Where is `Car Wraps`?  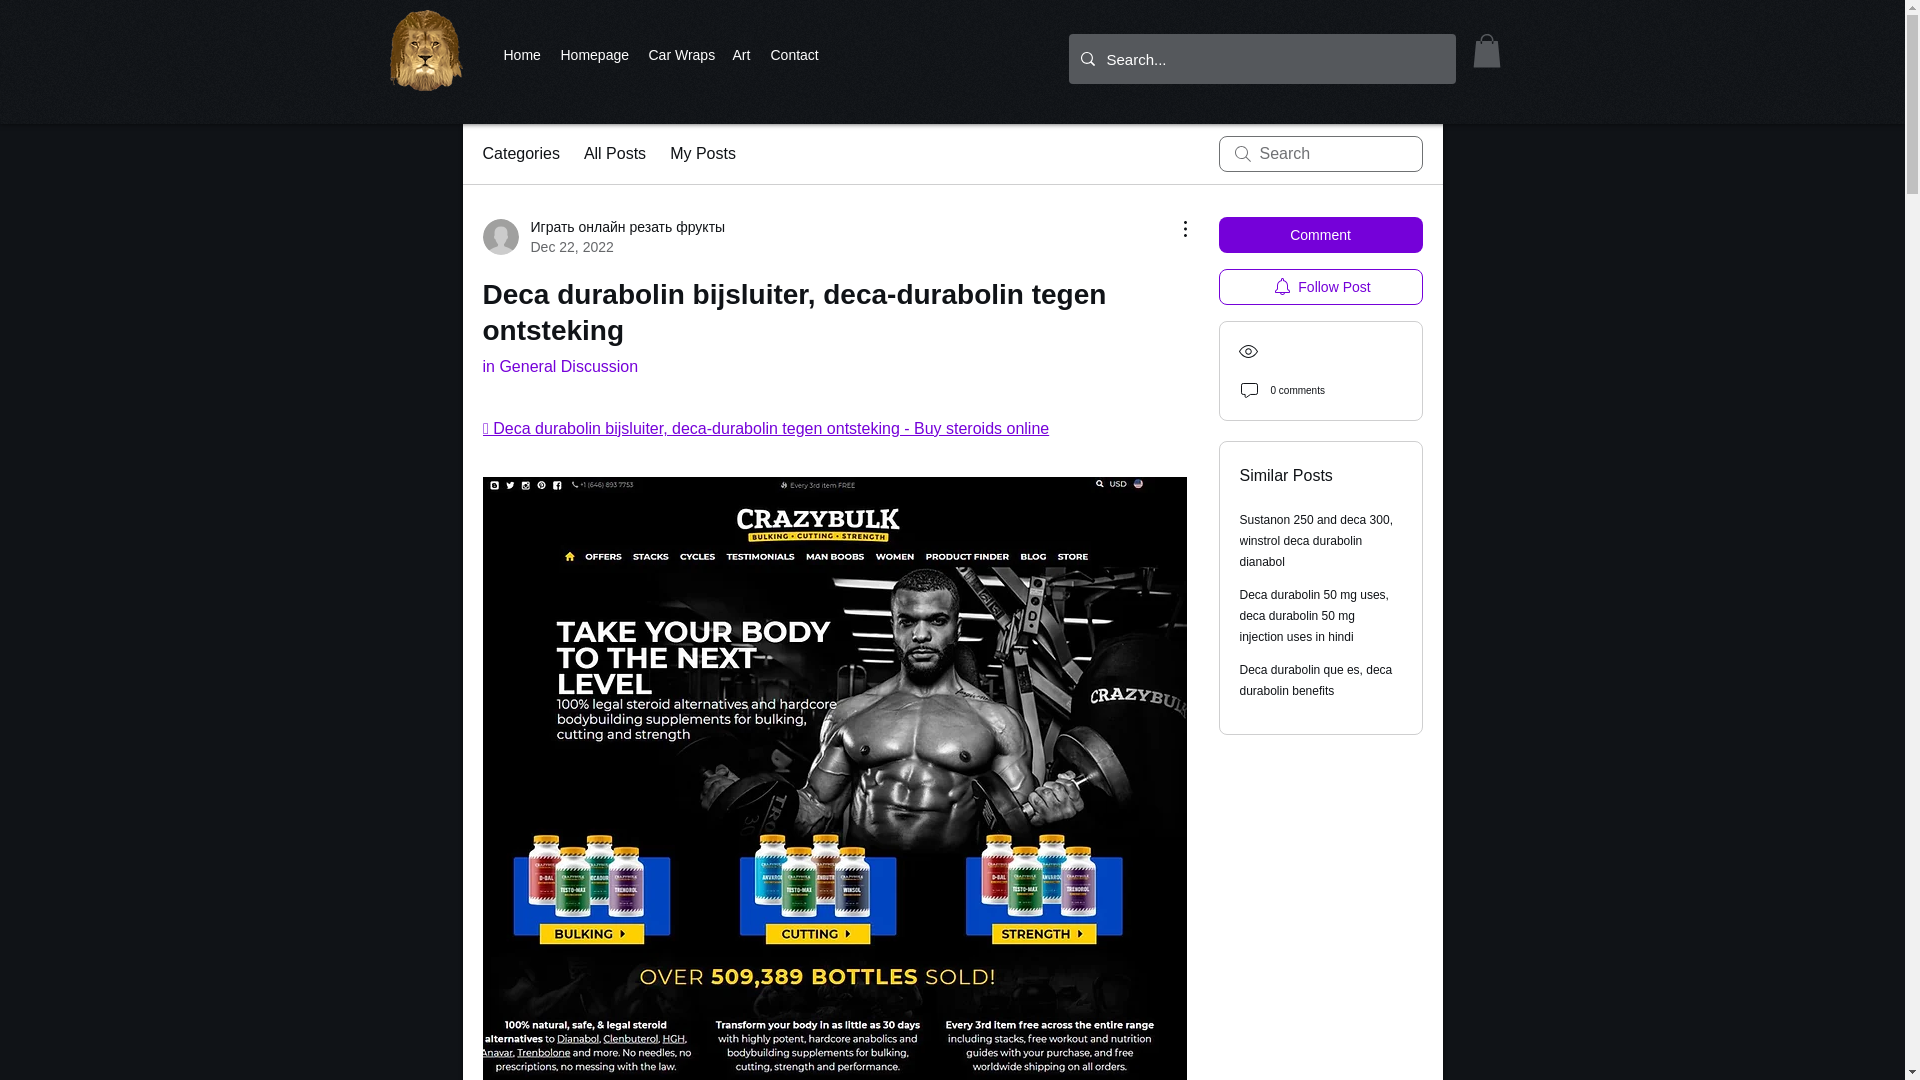 Car Wraps is located at coordinates (679, 54).